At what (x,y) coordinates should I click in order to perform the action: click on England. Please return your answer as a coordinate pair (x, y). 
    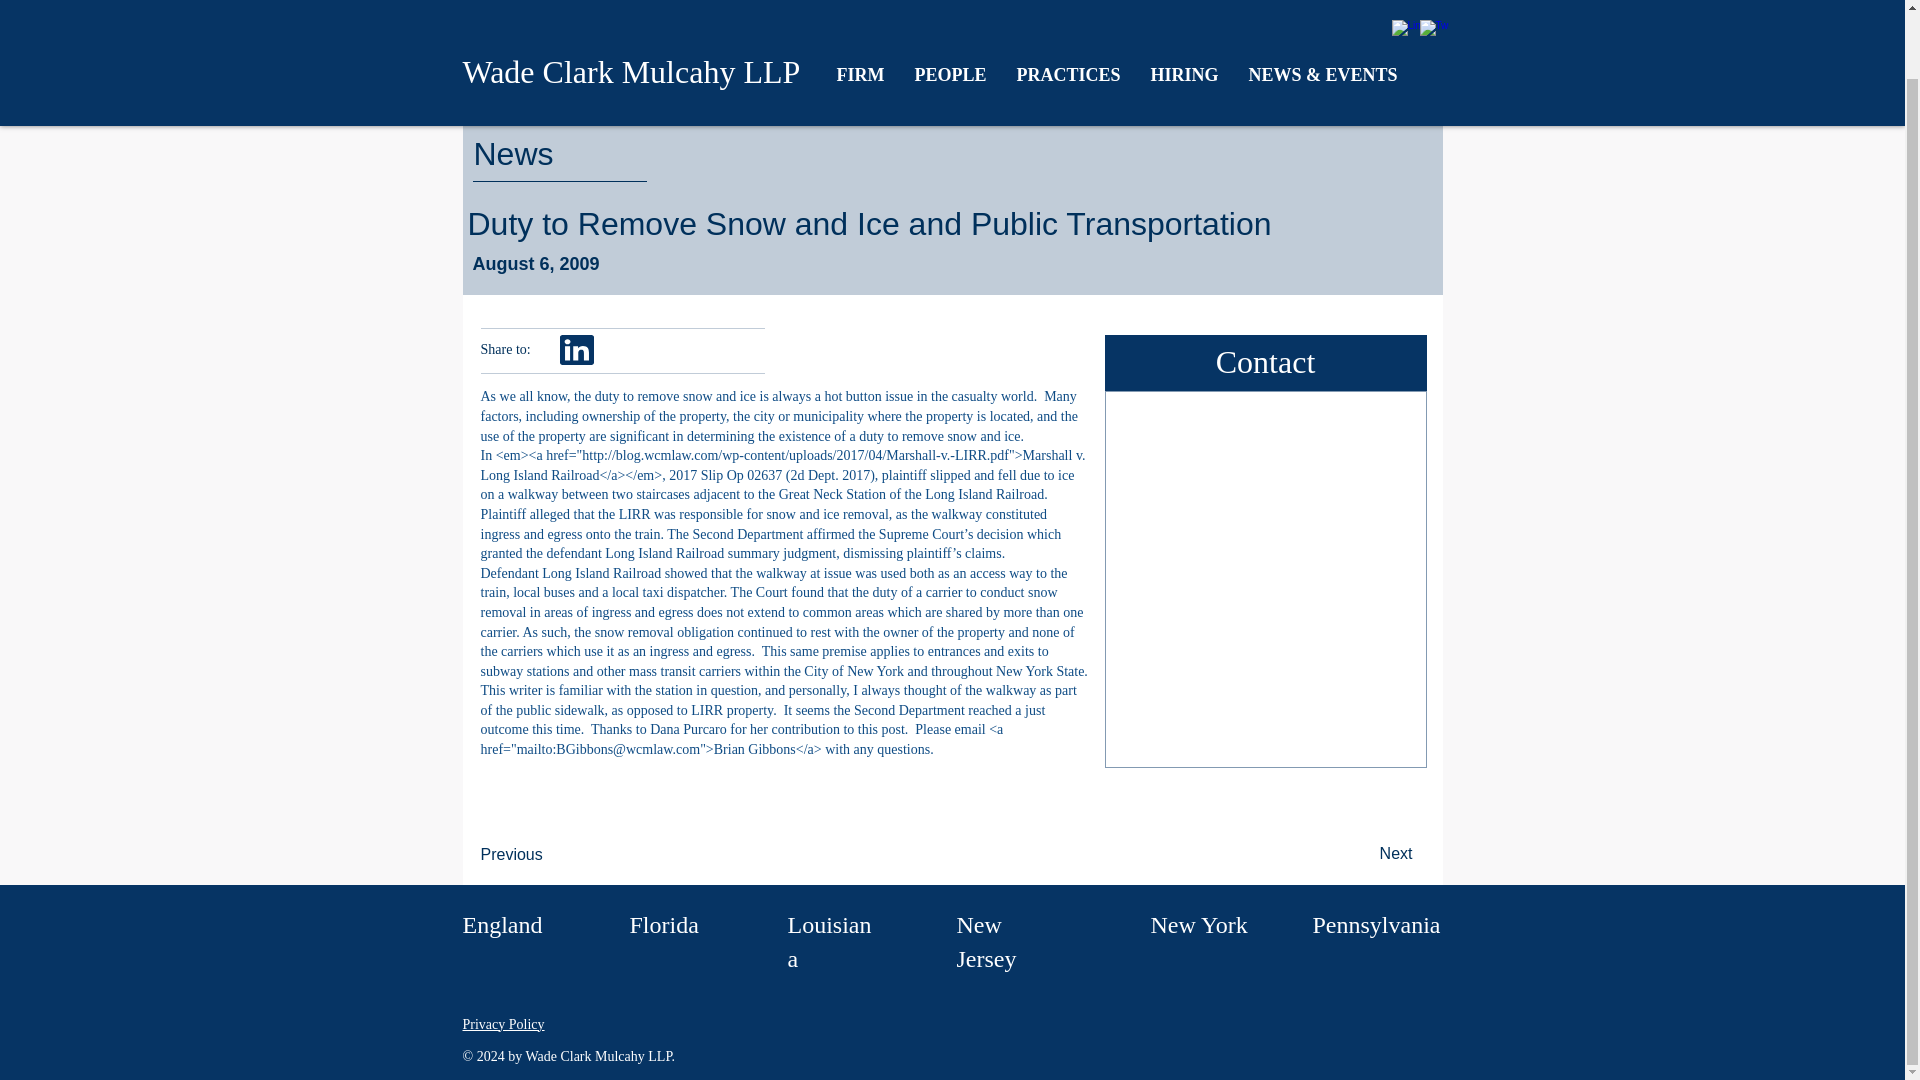
    Looking at the image, I should click on (502, 924).